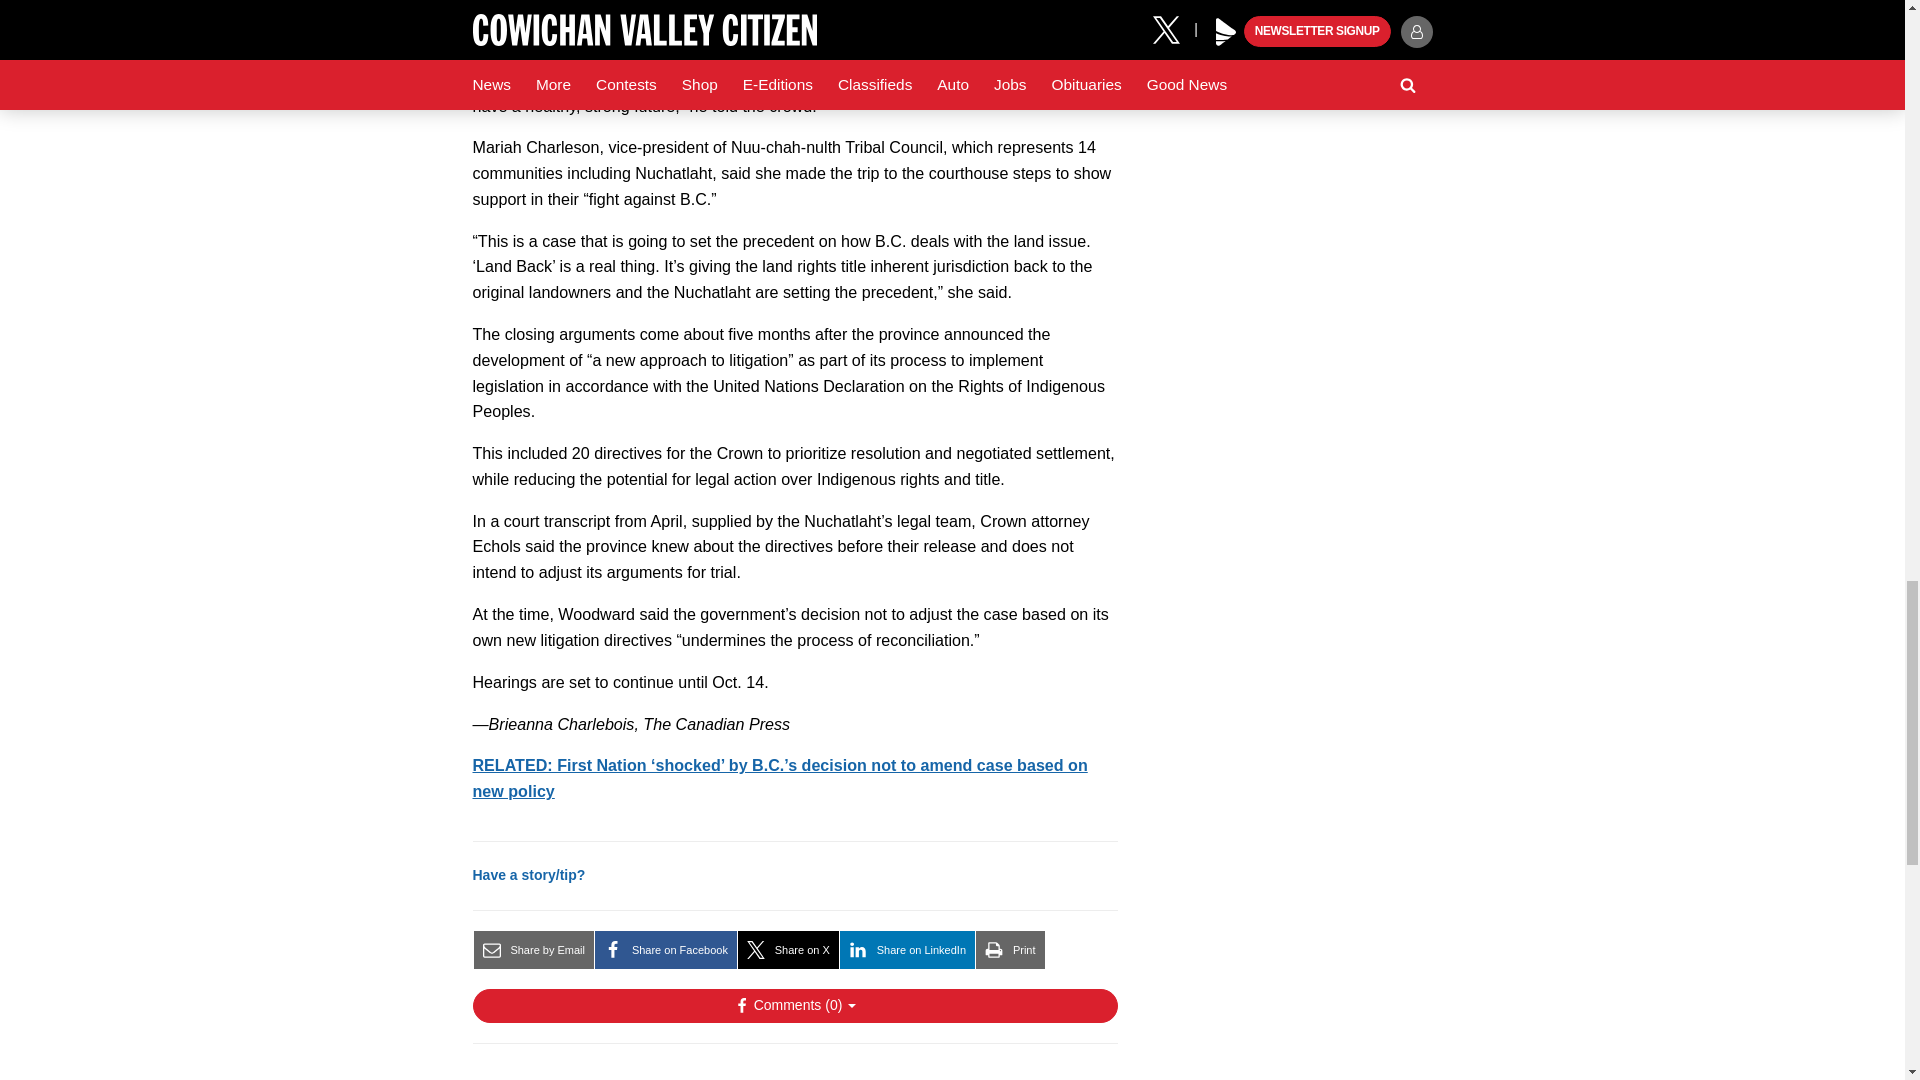 Image resolution: width=1920 pixels, height=1080 pixels. I want to click on Show Comments, so click(794, 1006).